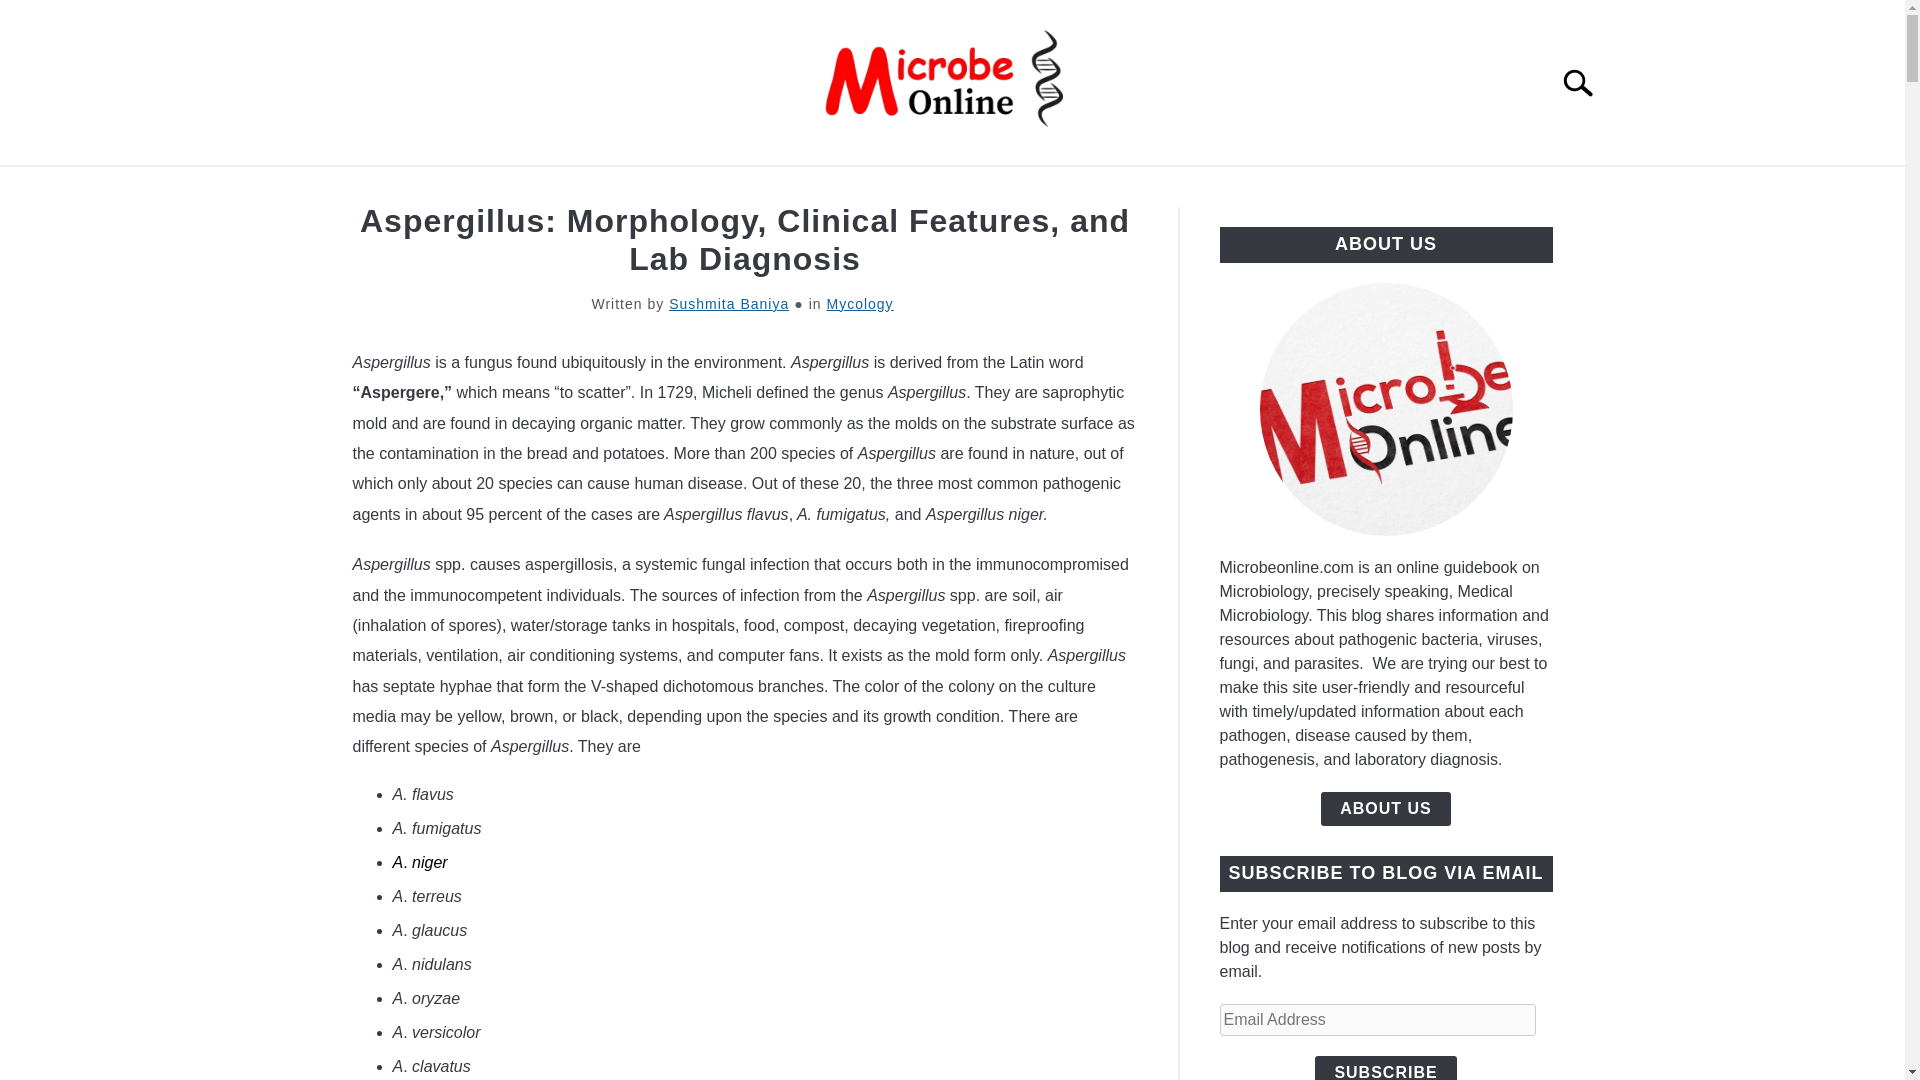 This screenshot has height=1080, width=1920. Describe the element at coordinates (521, 189) in the screenshot. I see `GENERAL MICROBIOLOGY` at that location.